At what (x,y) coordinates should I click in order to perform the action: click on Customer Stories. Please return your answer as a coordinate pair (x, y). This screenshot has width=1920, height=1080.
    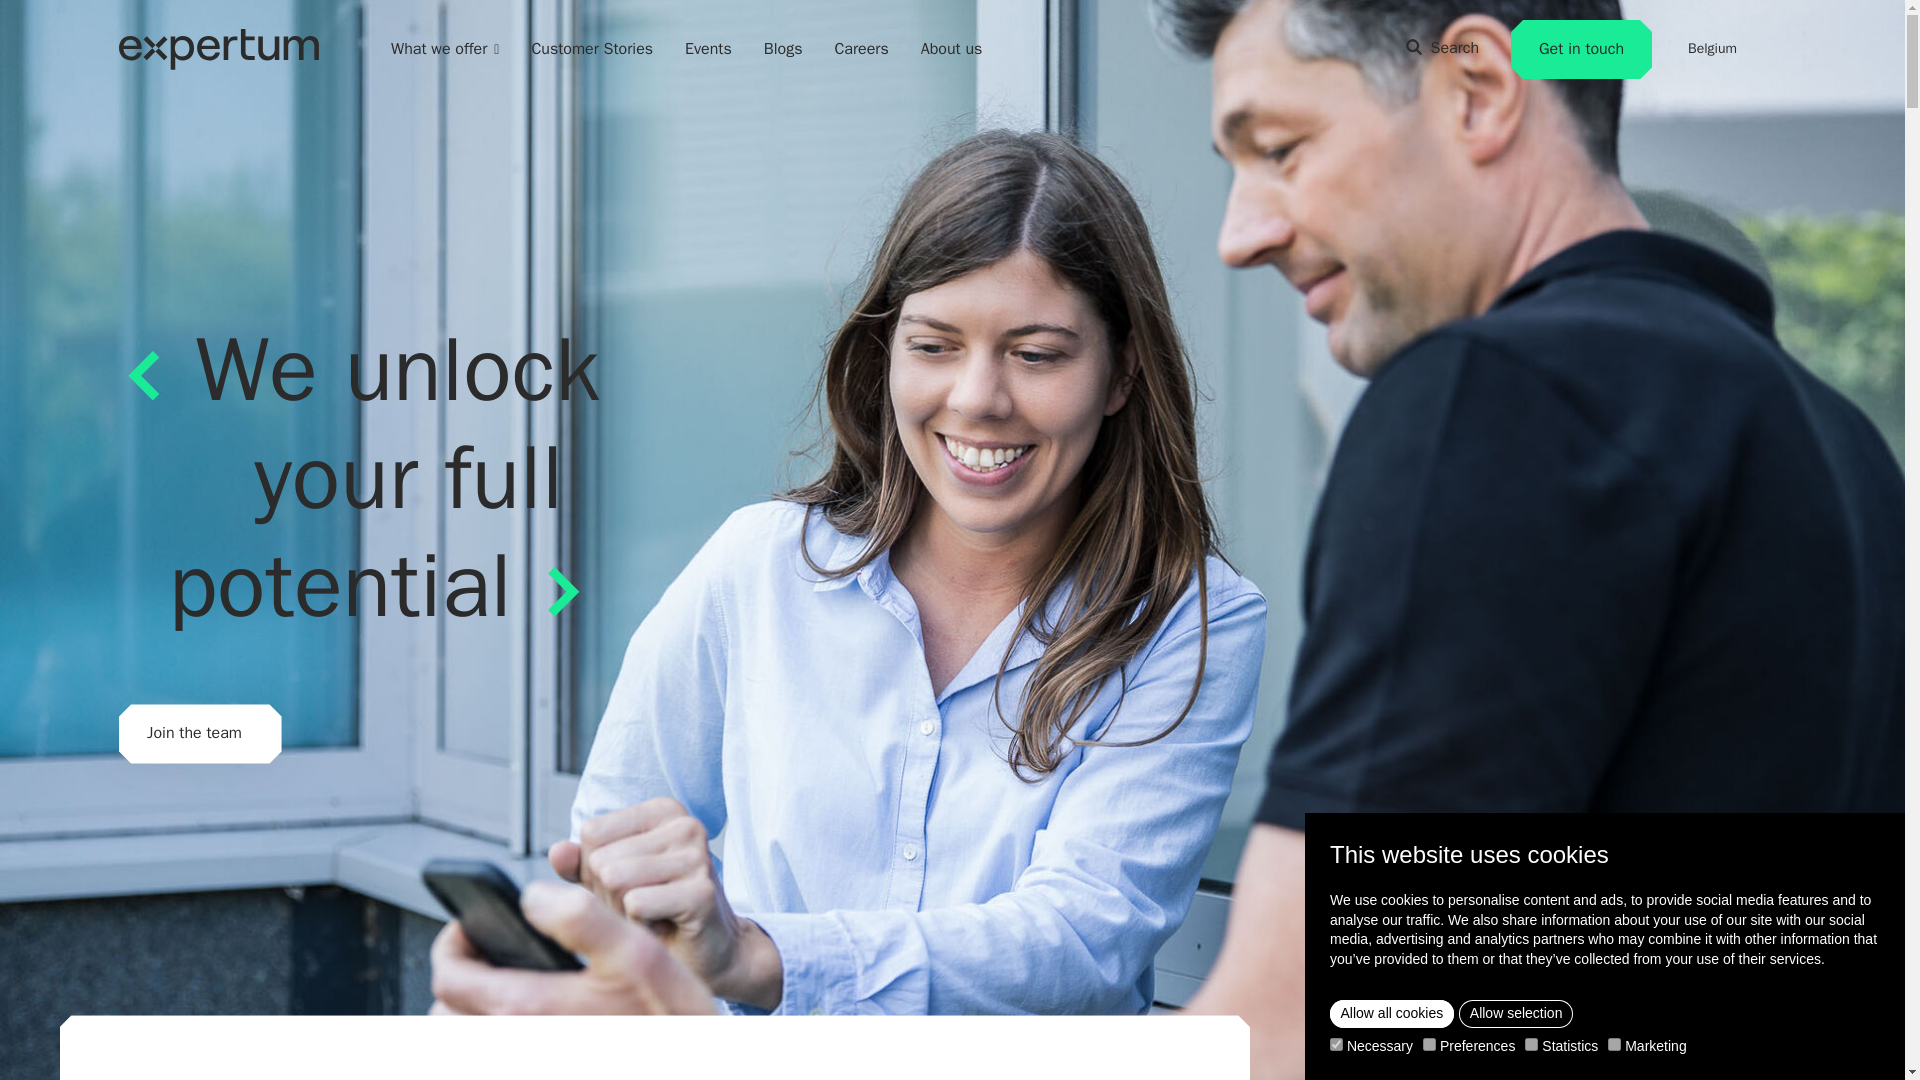
    Looking at the image, I should click on (592, 48).